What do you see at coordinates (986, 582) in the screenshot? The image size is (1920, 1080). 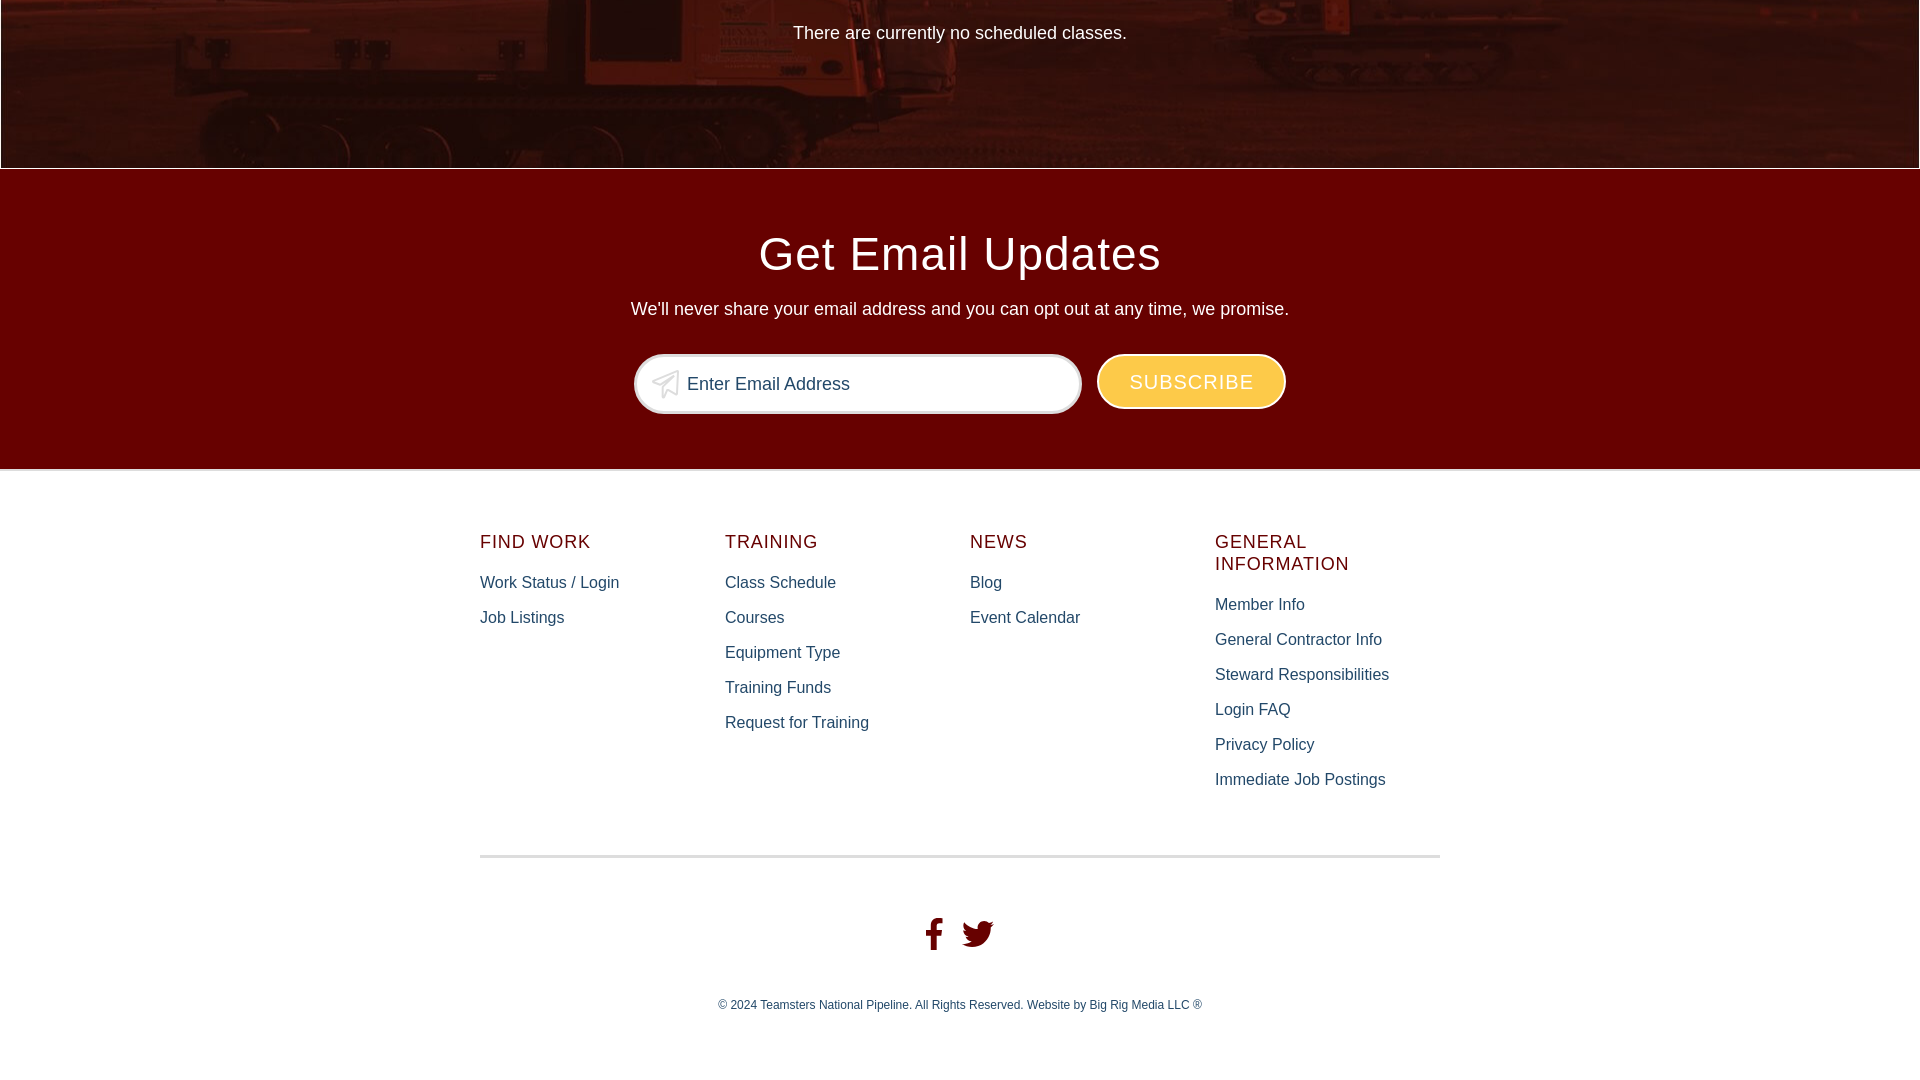 I see `Blog` at bounding box center [986, 582].